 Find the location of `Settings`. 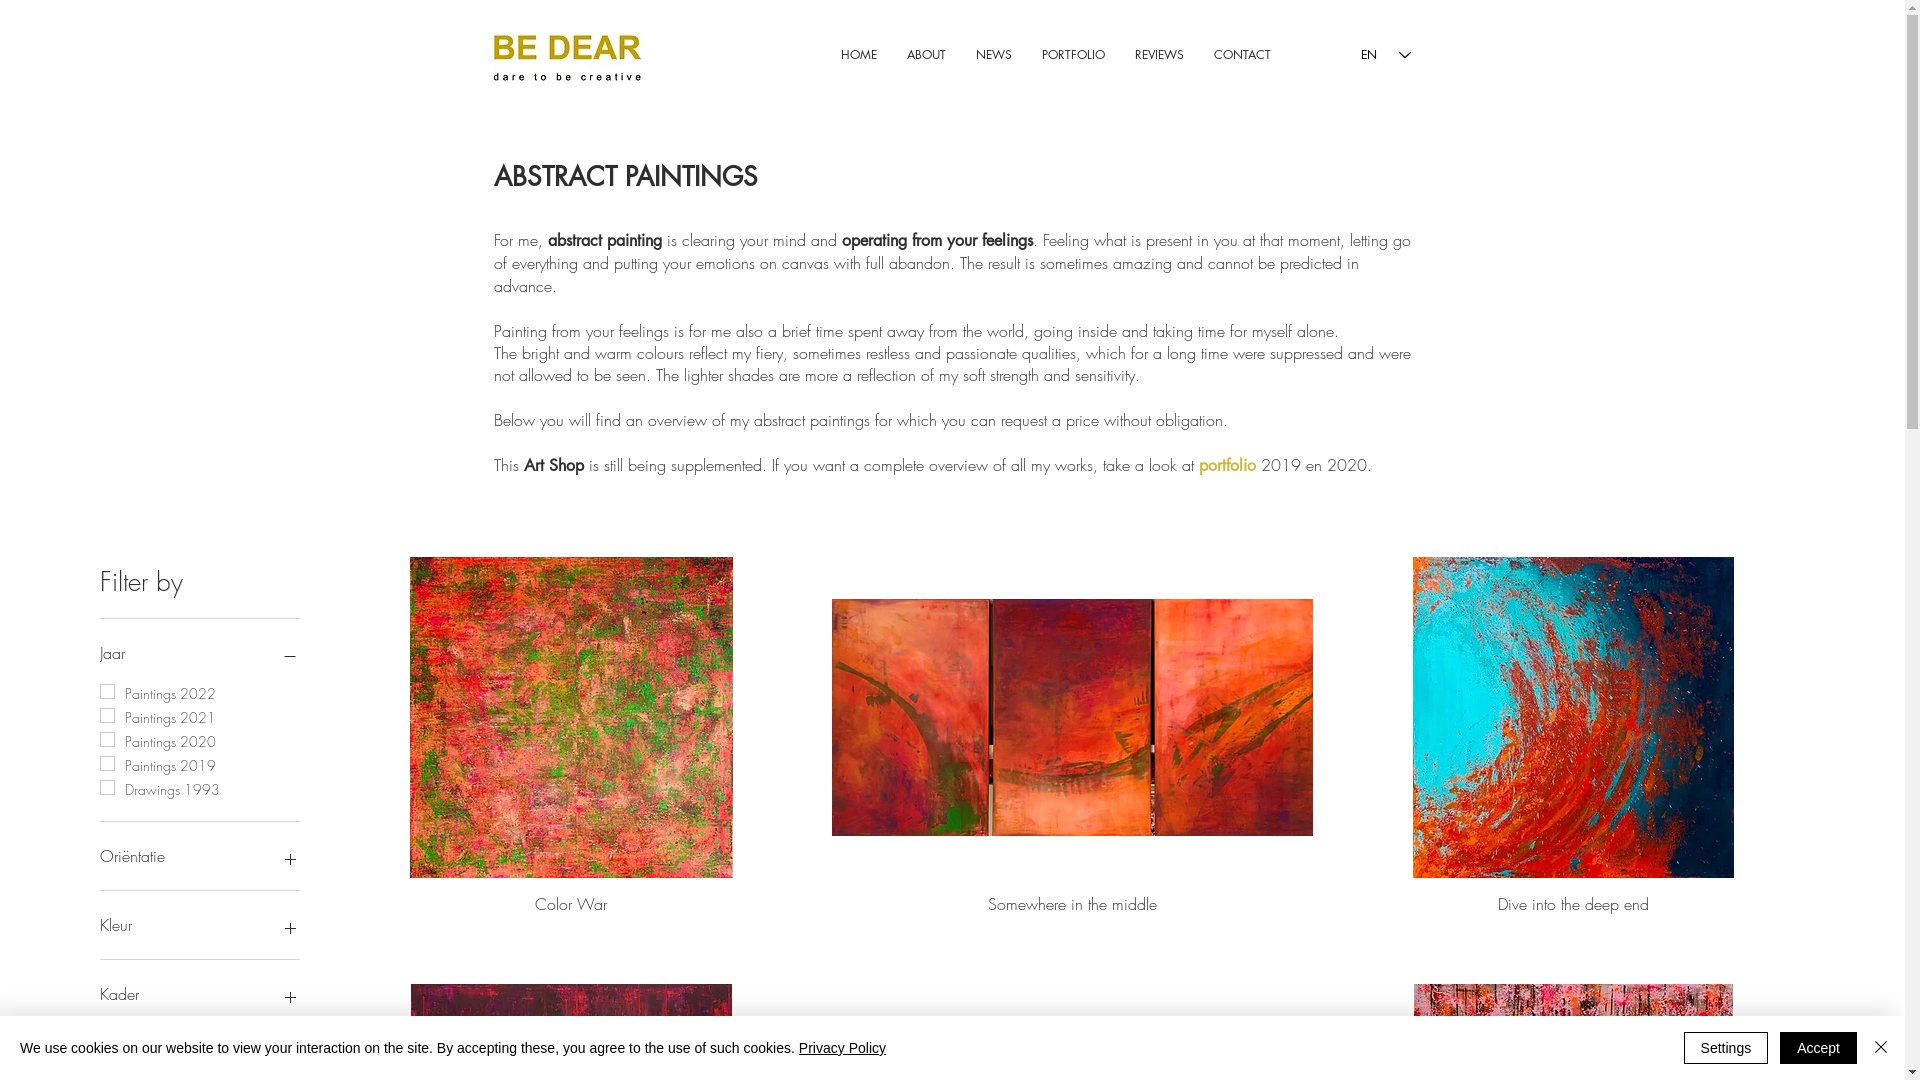

Settings is located at coordinates (1726, 1048).